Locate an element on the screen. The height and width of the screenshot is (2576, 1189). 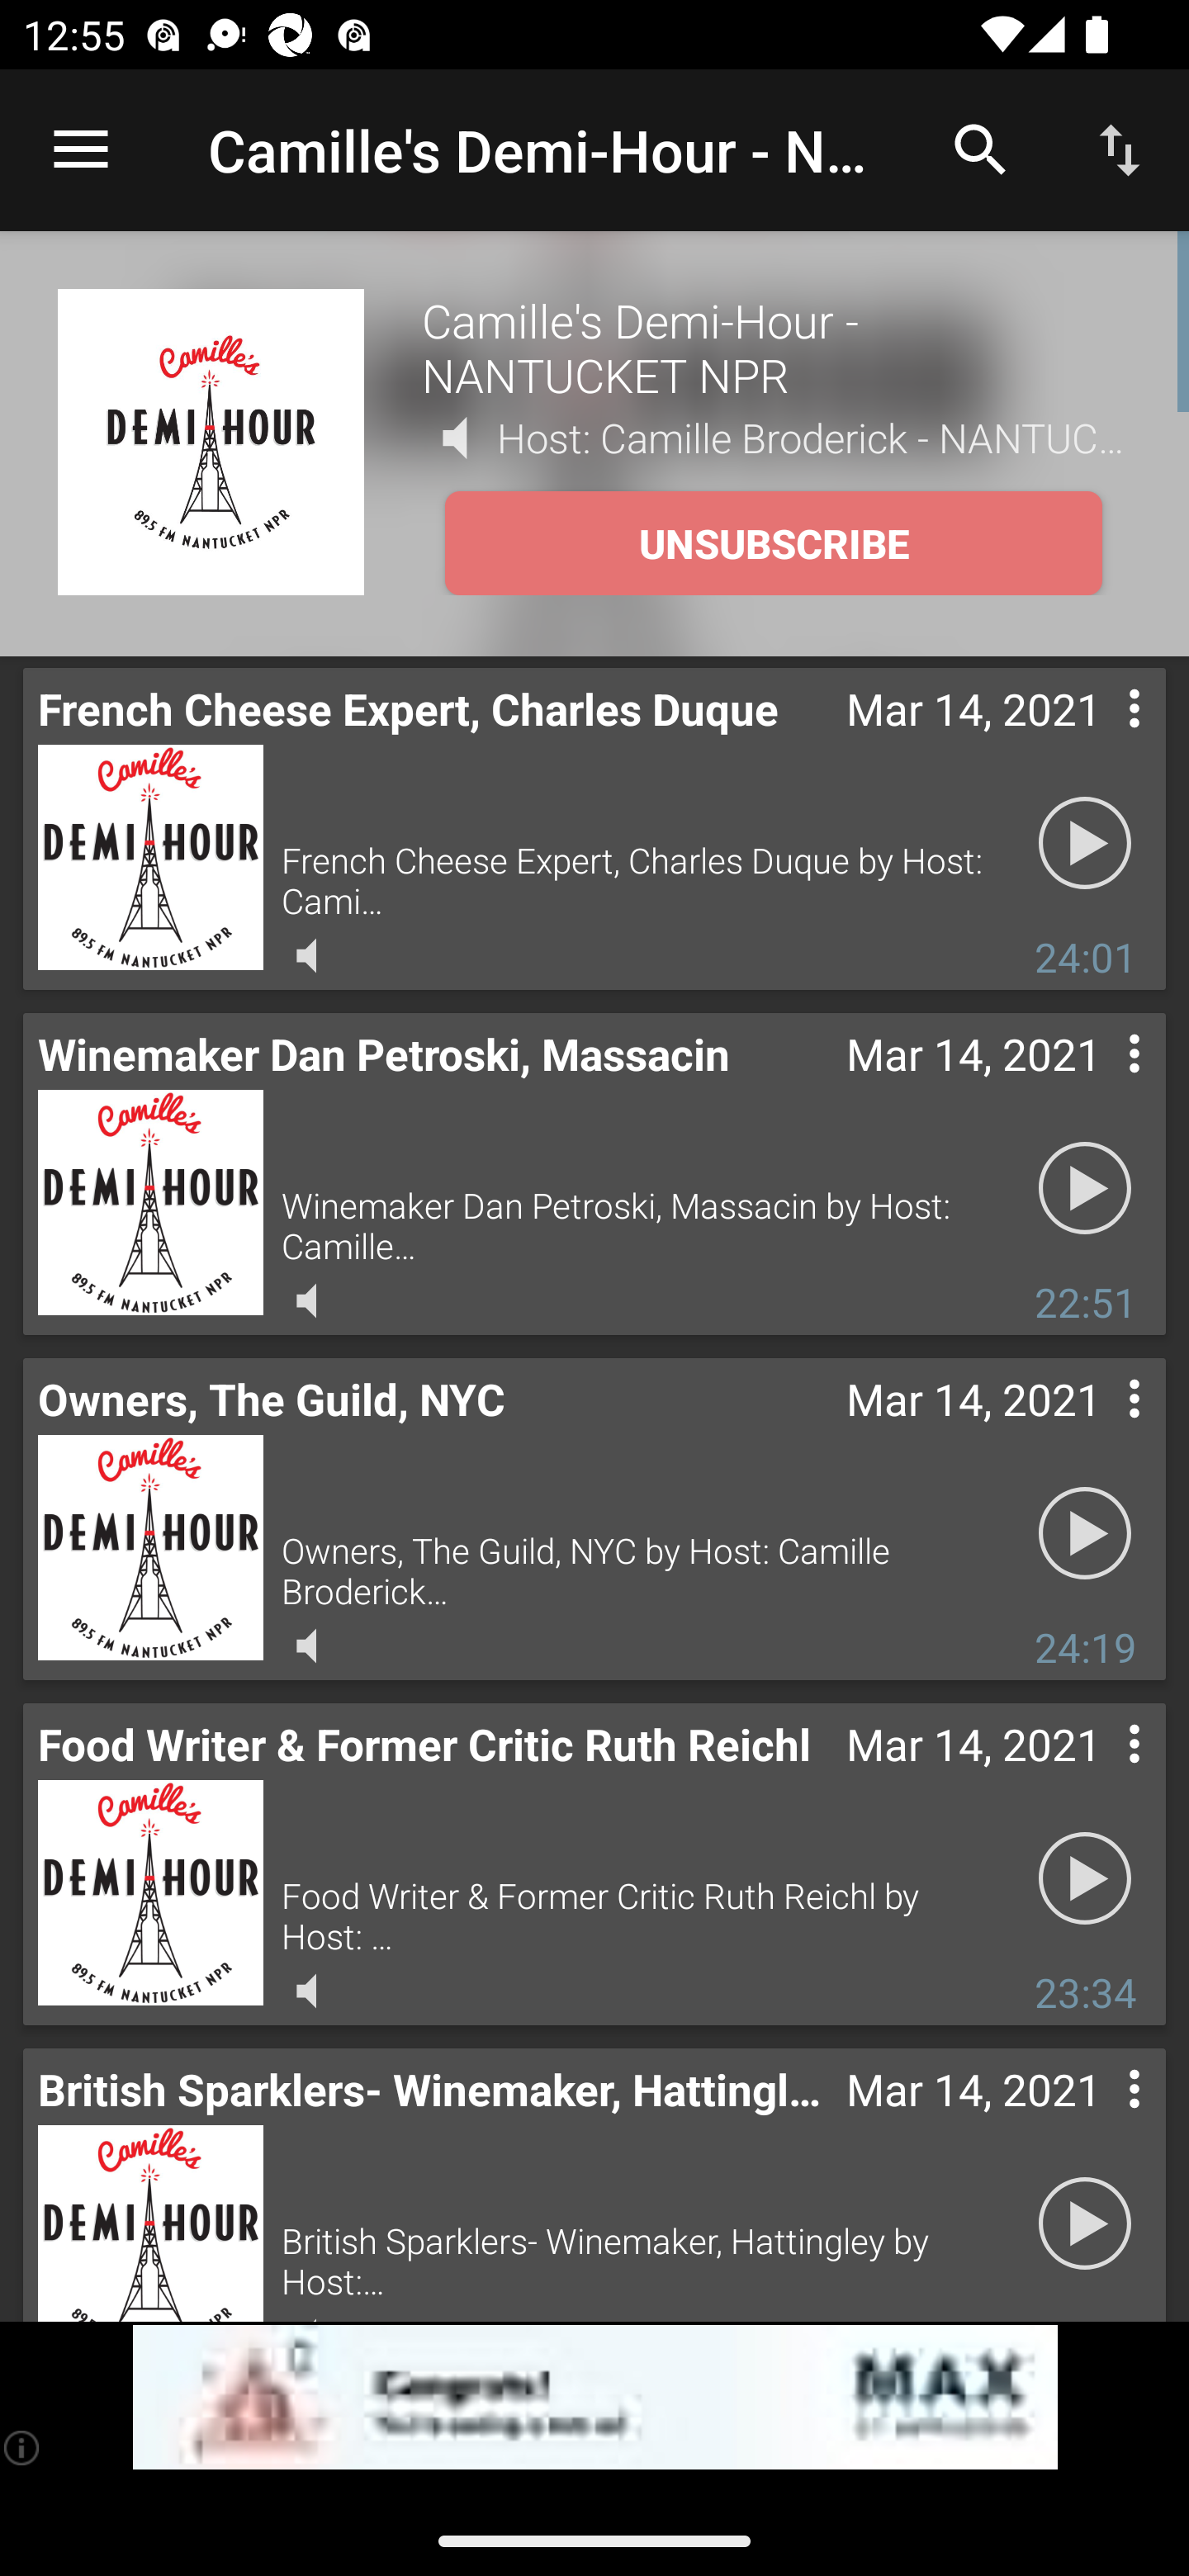
Play is located at coordinates (1085, 1534).